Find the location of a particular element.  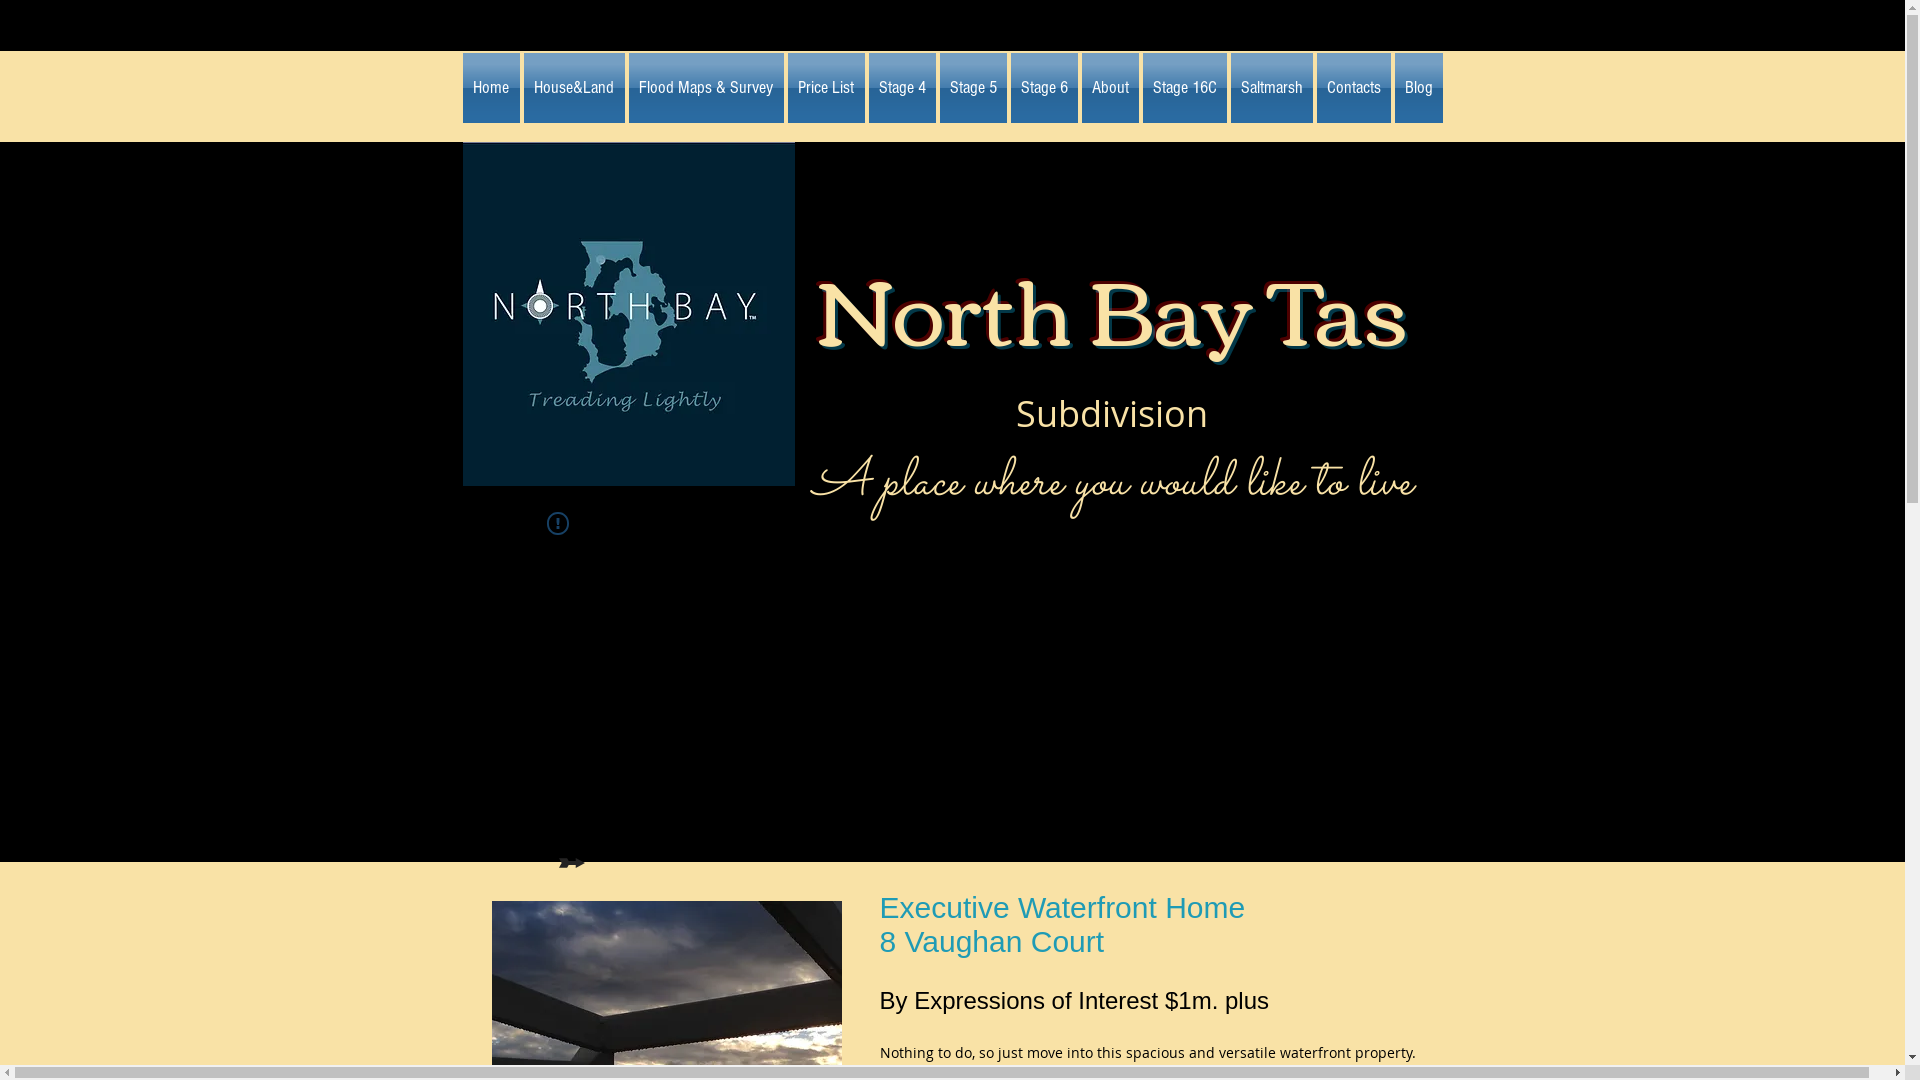

Site Search is located at coordinates (1248, 557).